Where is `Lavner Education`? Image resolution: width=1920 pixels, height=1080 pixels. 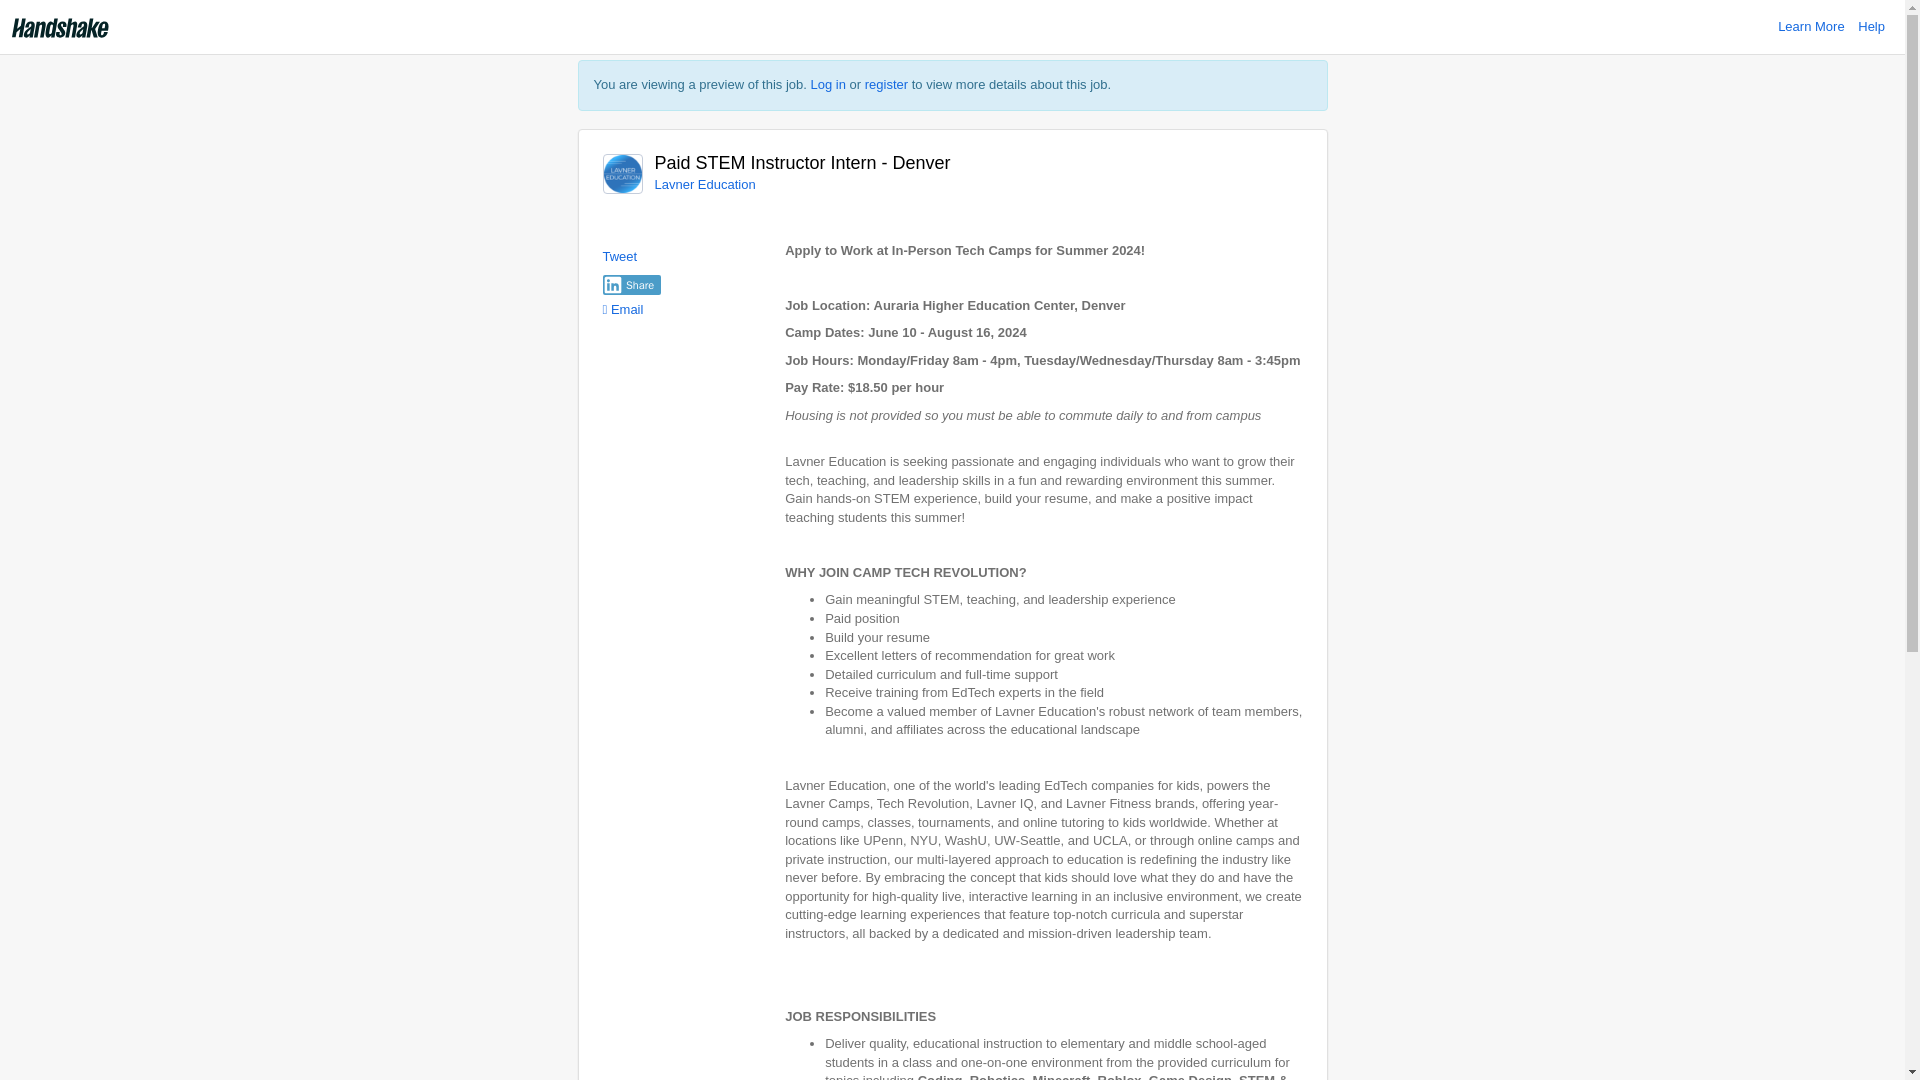 Lavner Education is located at coordinates (704, 184).